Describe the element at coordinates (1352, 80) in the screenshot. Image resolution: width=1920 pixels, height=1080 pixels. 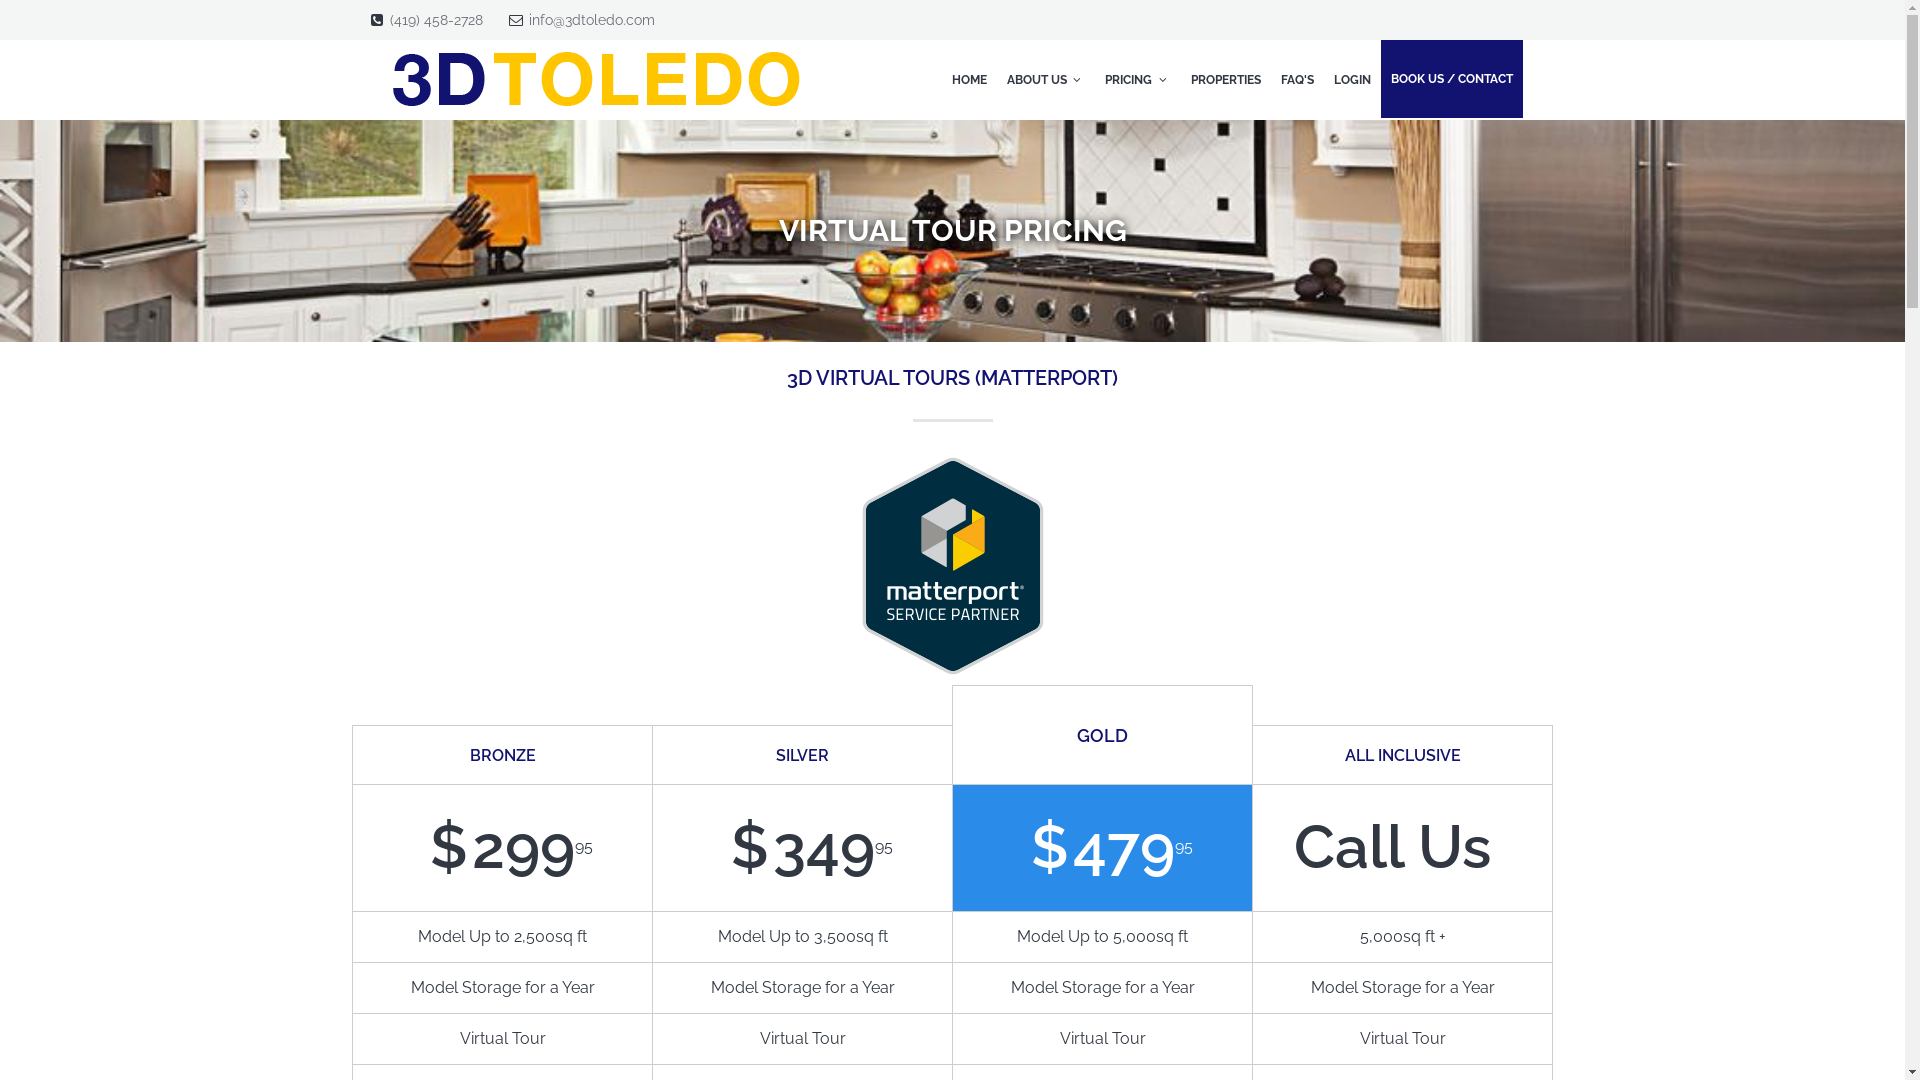
I see `LOGIN` at that location.